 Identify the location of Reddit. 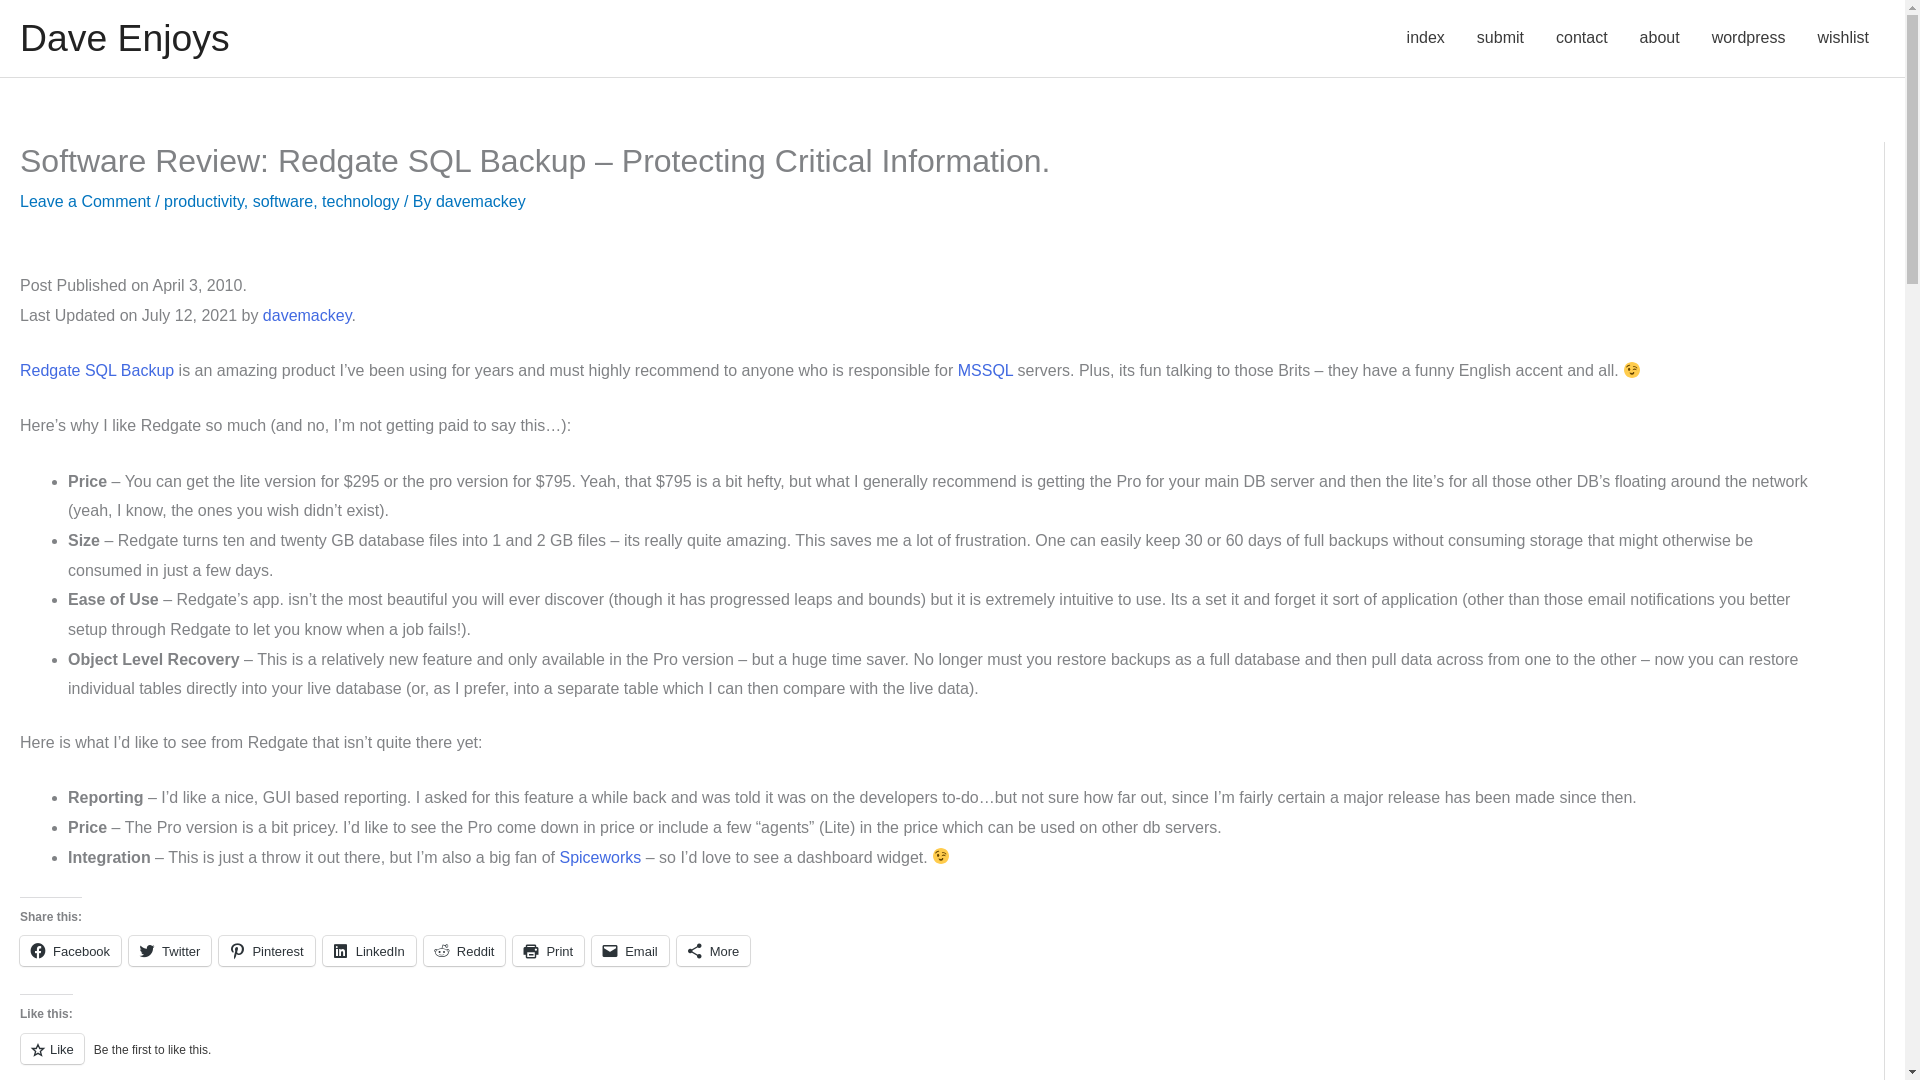
(465, 950).